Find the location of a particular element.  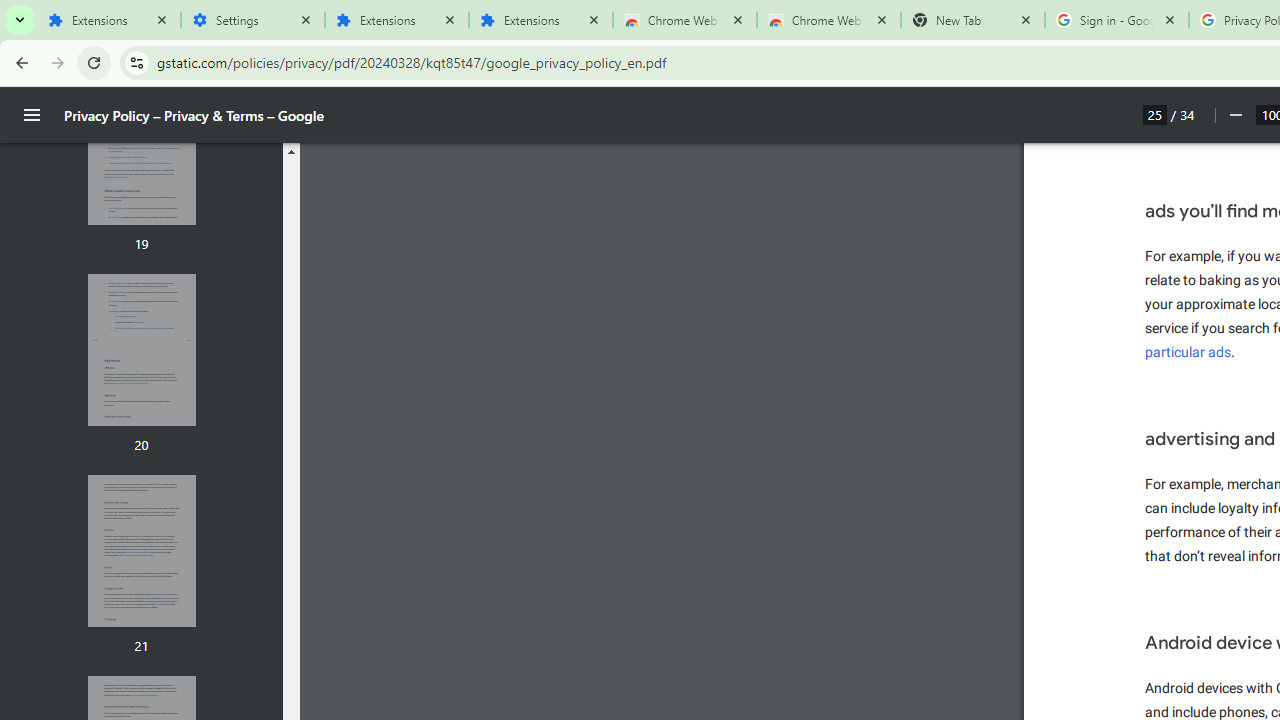

Thumbnail for page 21 is located at coordinates (141, 551).